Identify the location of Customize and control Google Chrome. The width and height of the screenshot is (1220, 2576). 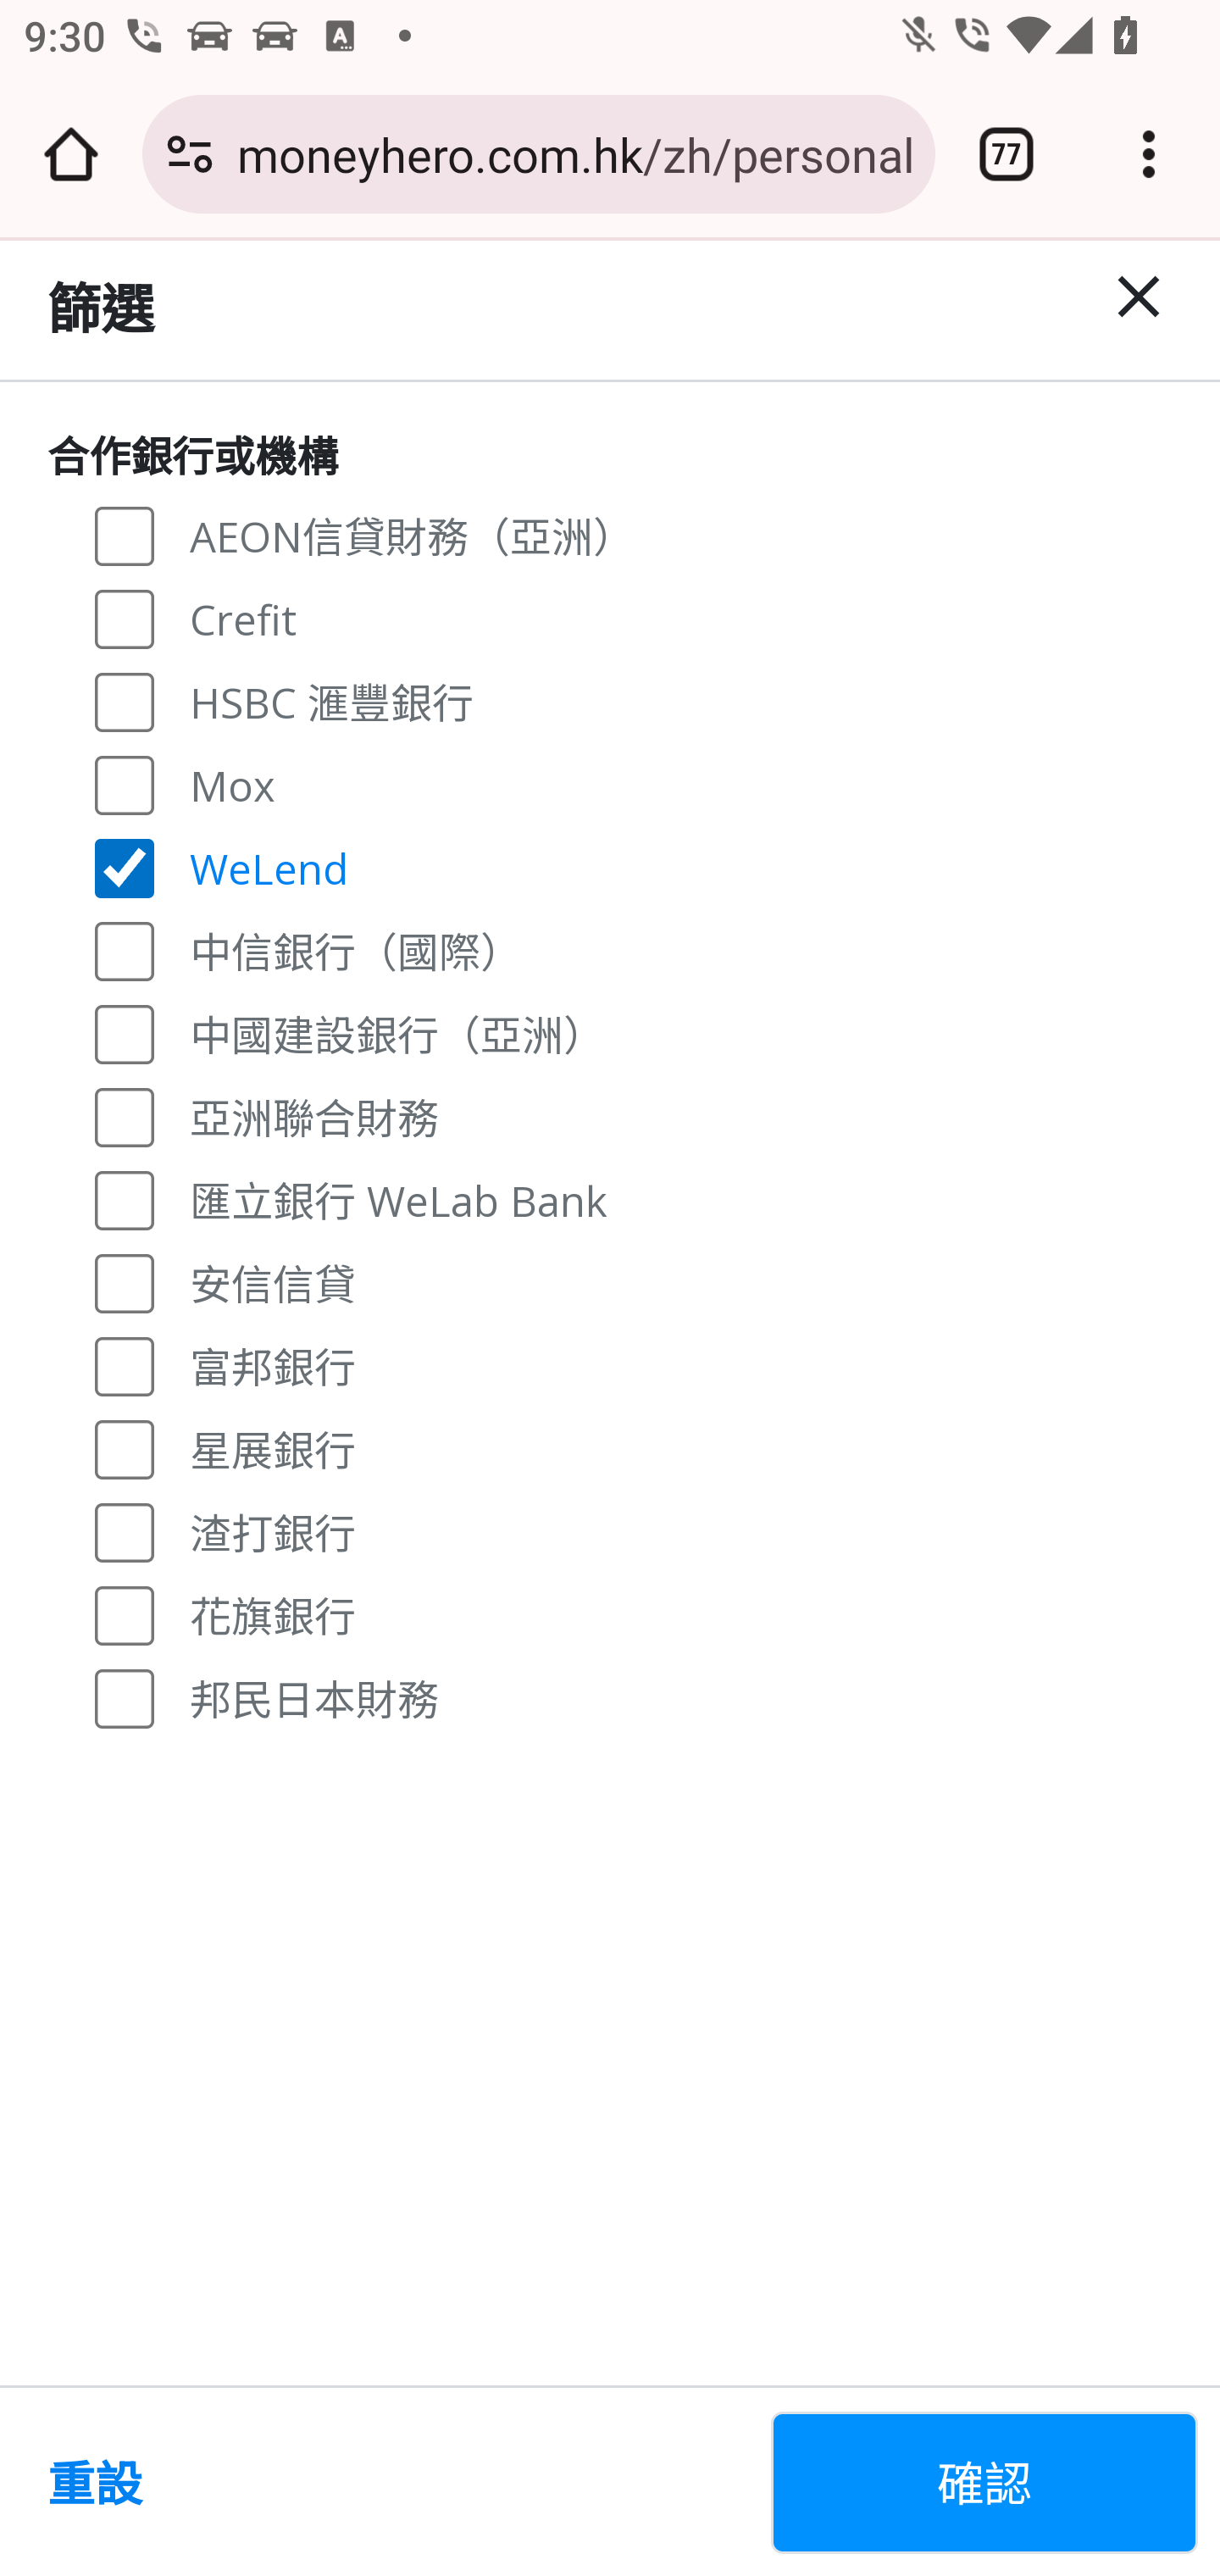
(1149, 154).